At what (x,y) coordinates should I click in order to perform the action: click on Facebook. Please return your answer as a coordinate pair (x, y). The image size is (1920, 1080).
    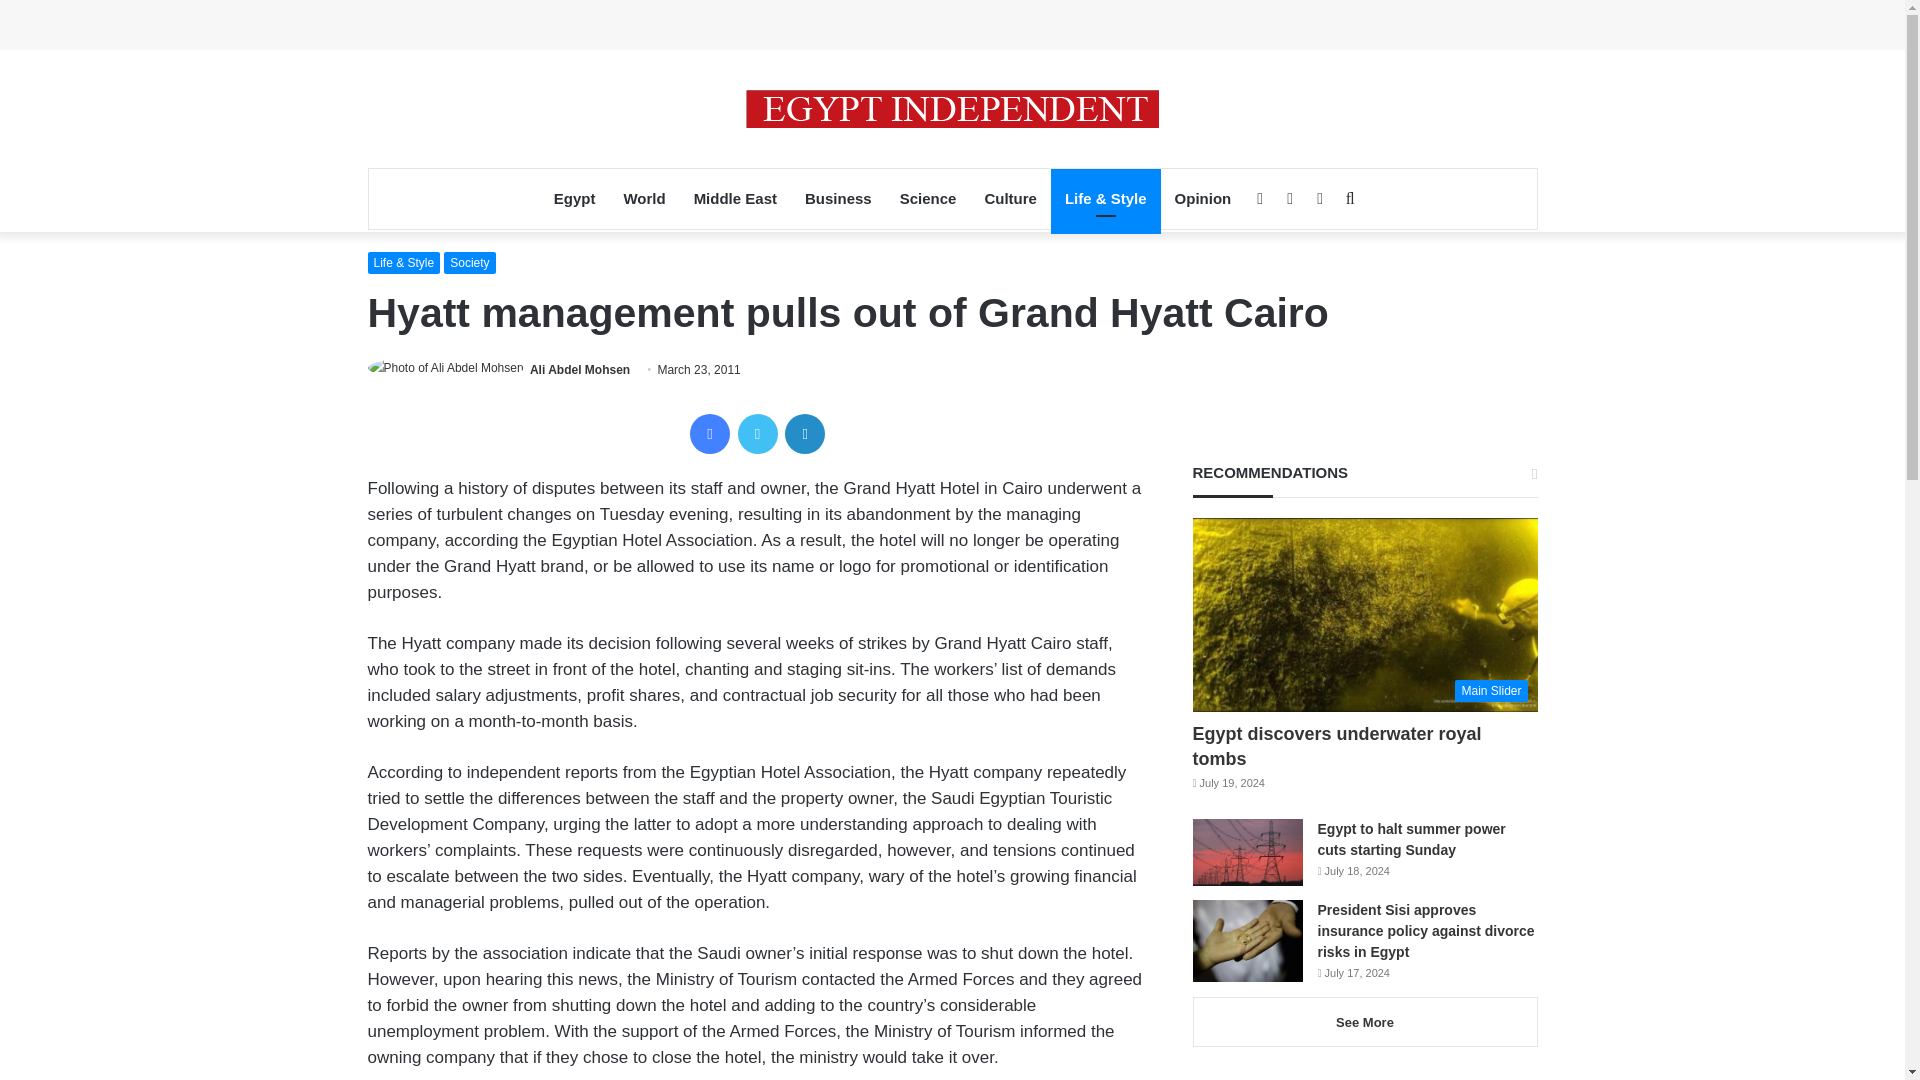
    Looking at the image, I should click on (709, 433).